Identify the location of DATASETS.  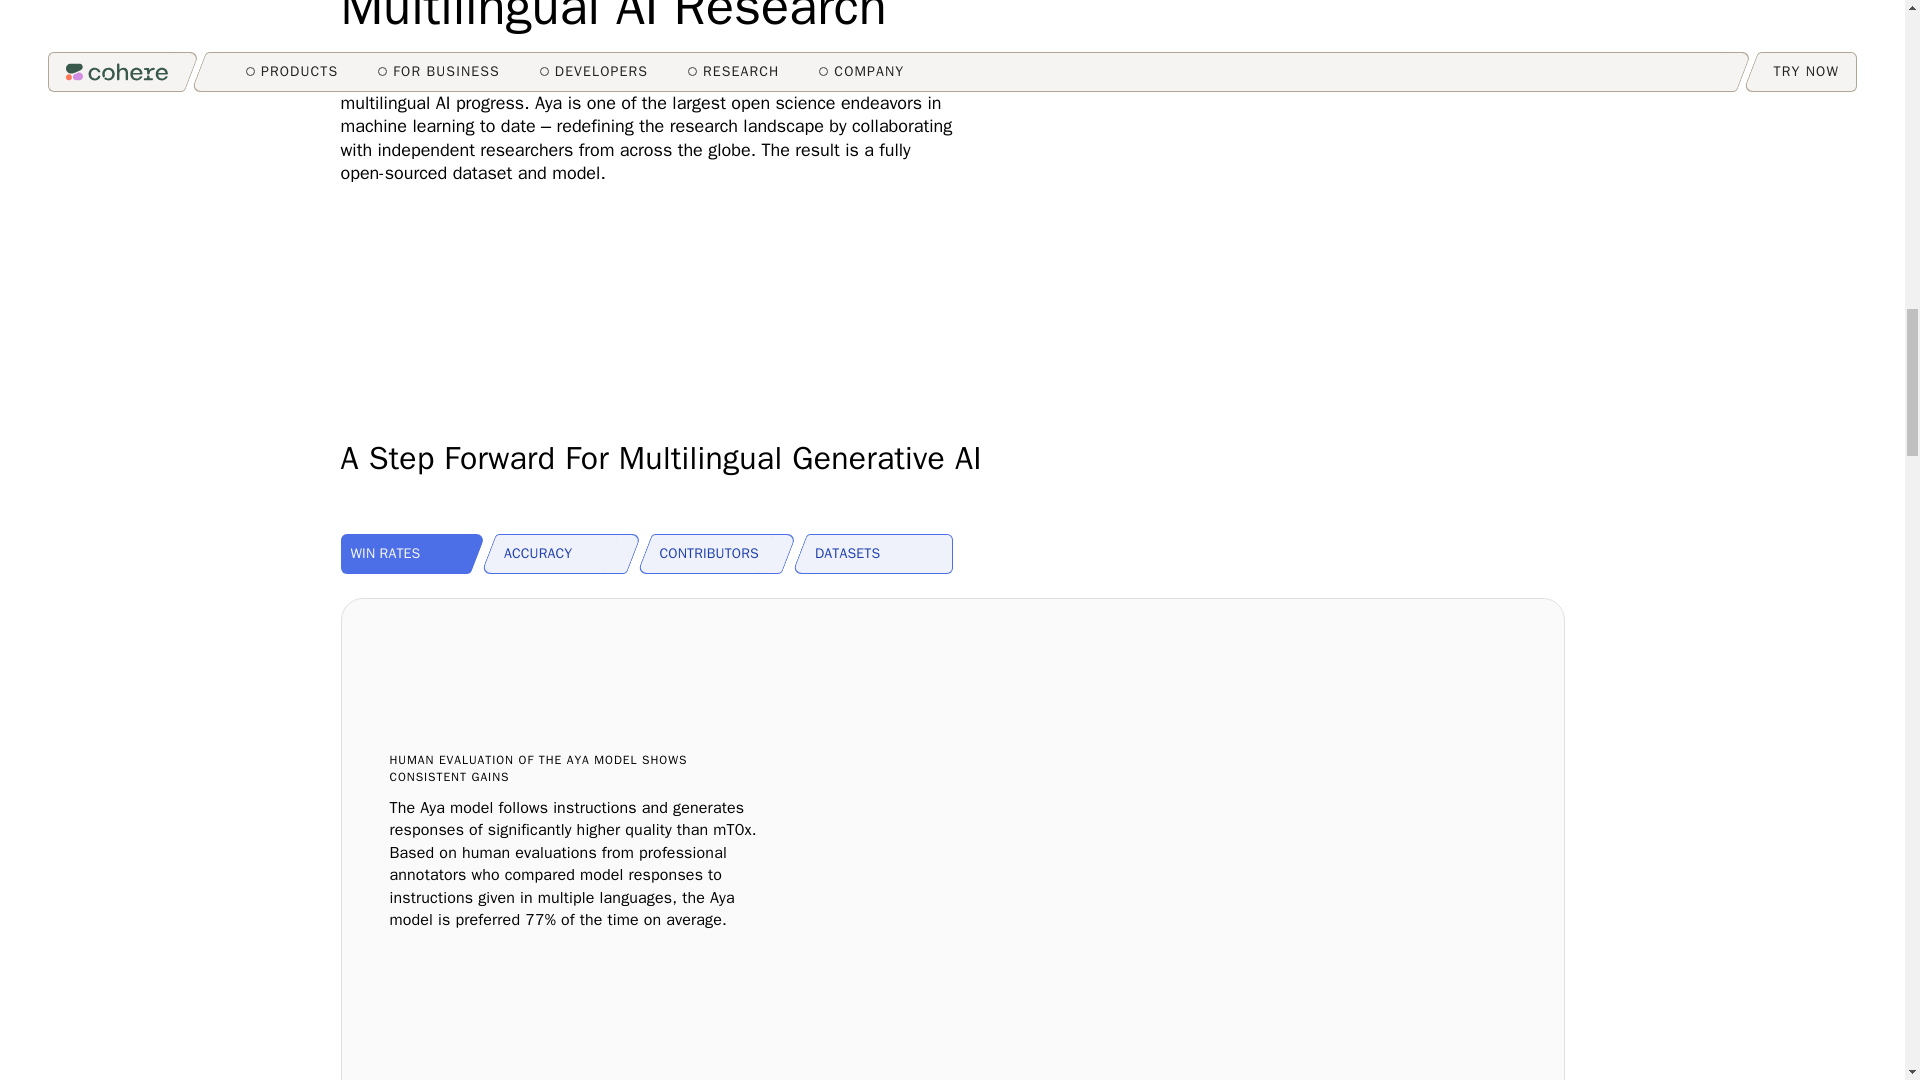
(879, 553).